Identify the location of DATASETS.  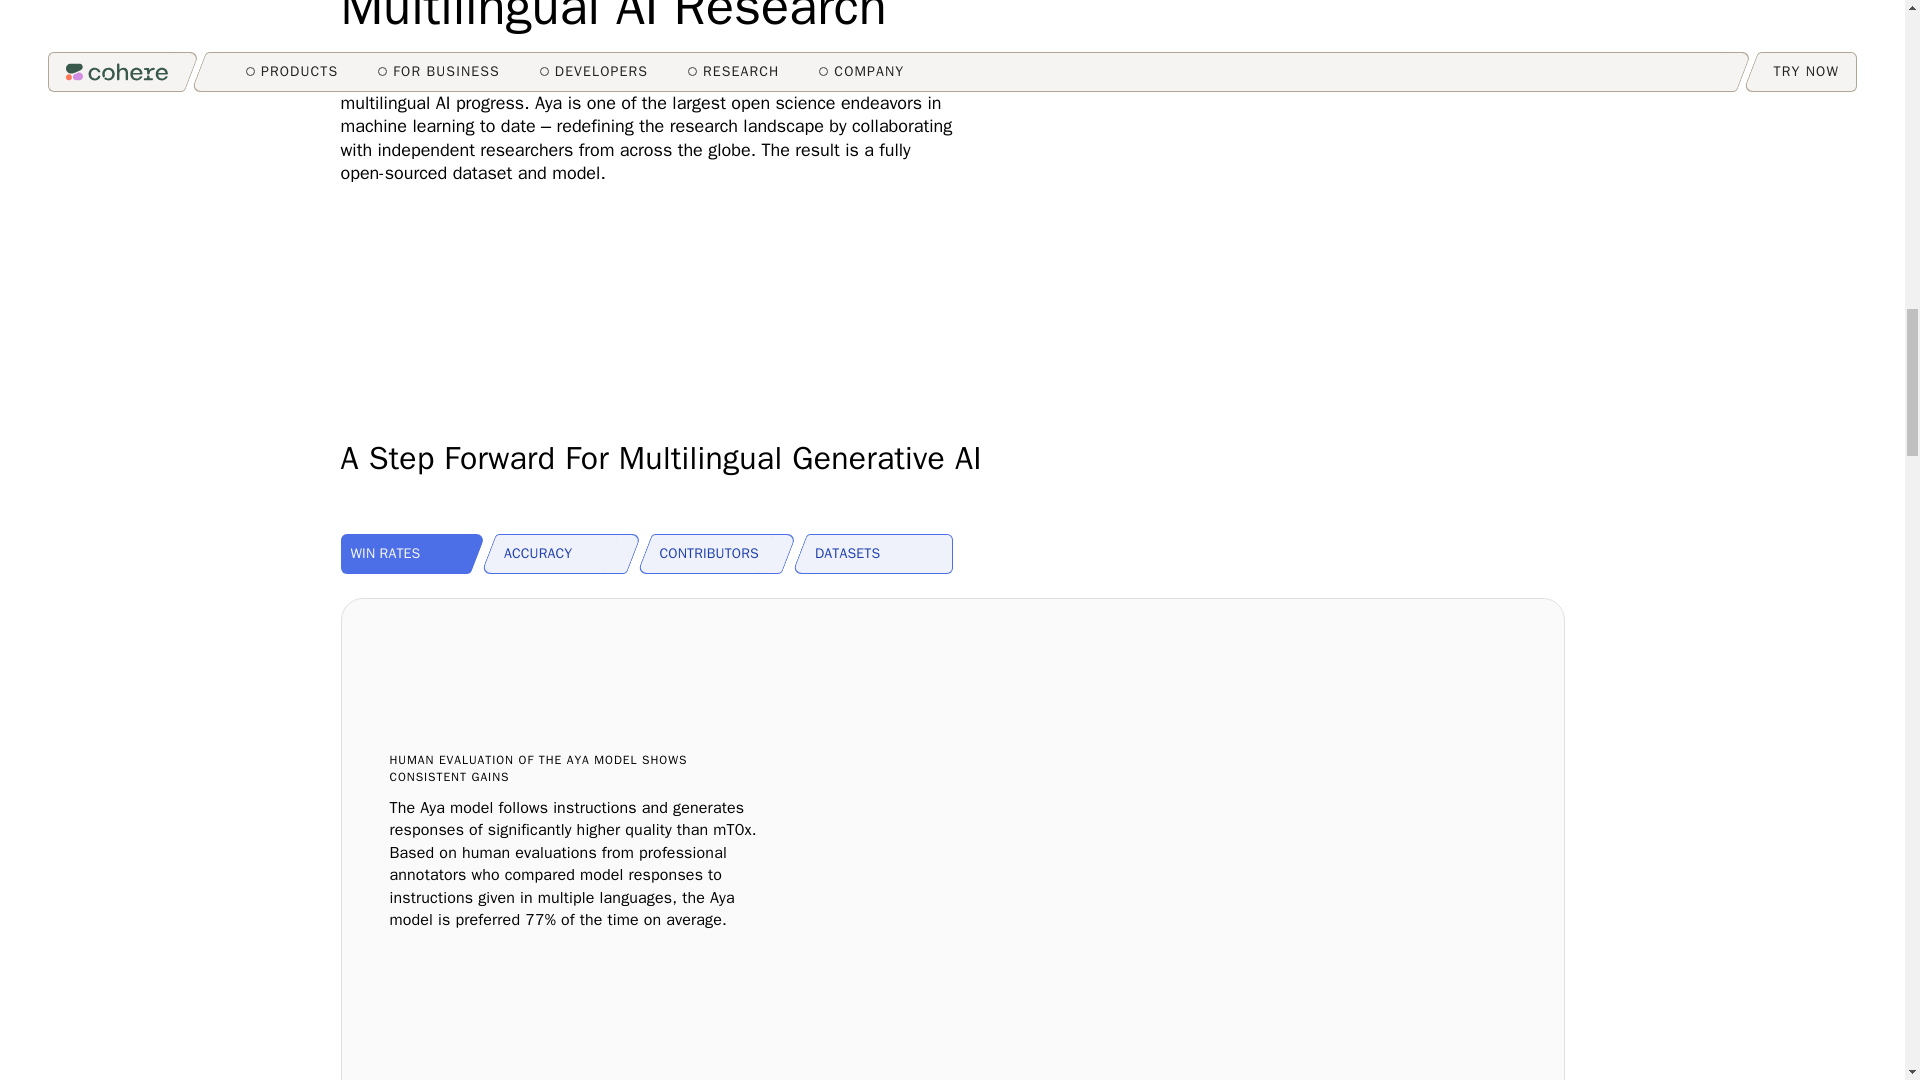
(879, 553).